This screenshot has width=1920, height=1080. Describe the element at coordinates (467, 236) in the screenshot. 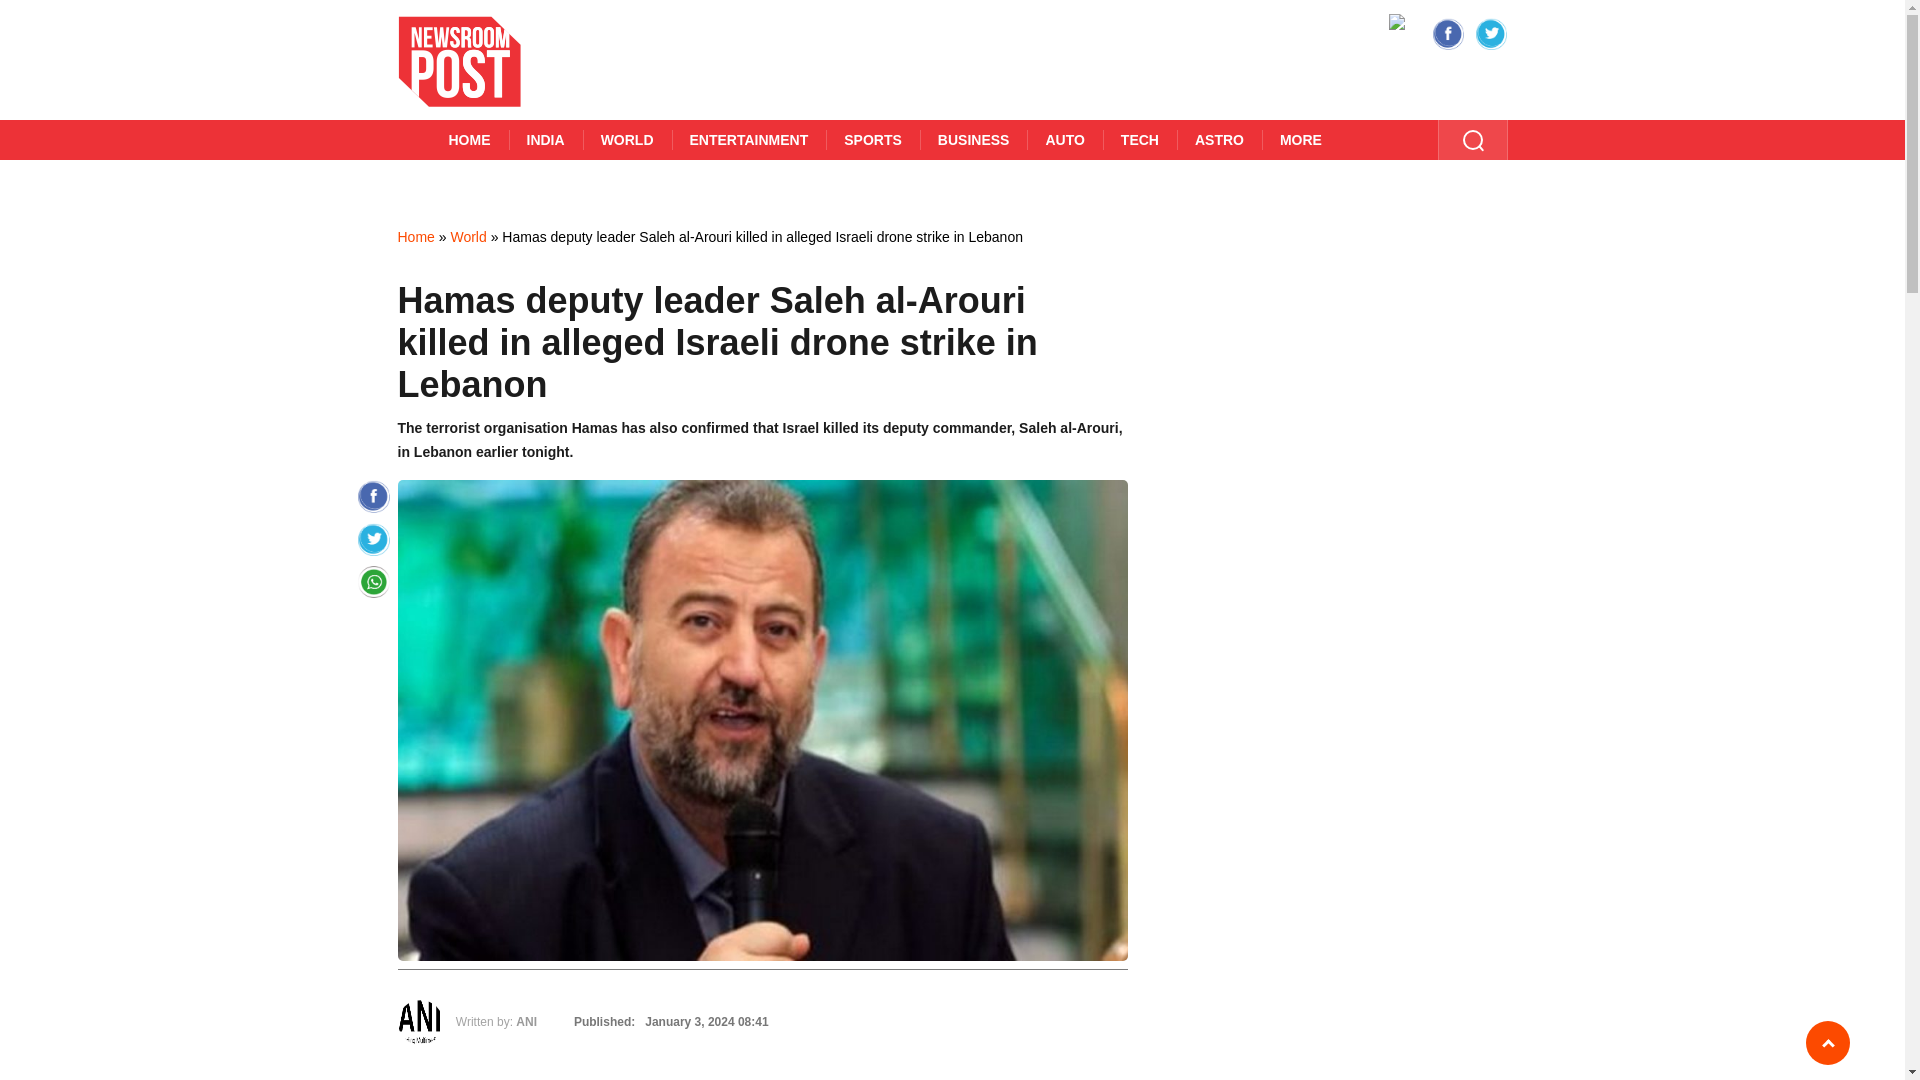

I see `World` at that location.